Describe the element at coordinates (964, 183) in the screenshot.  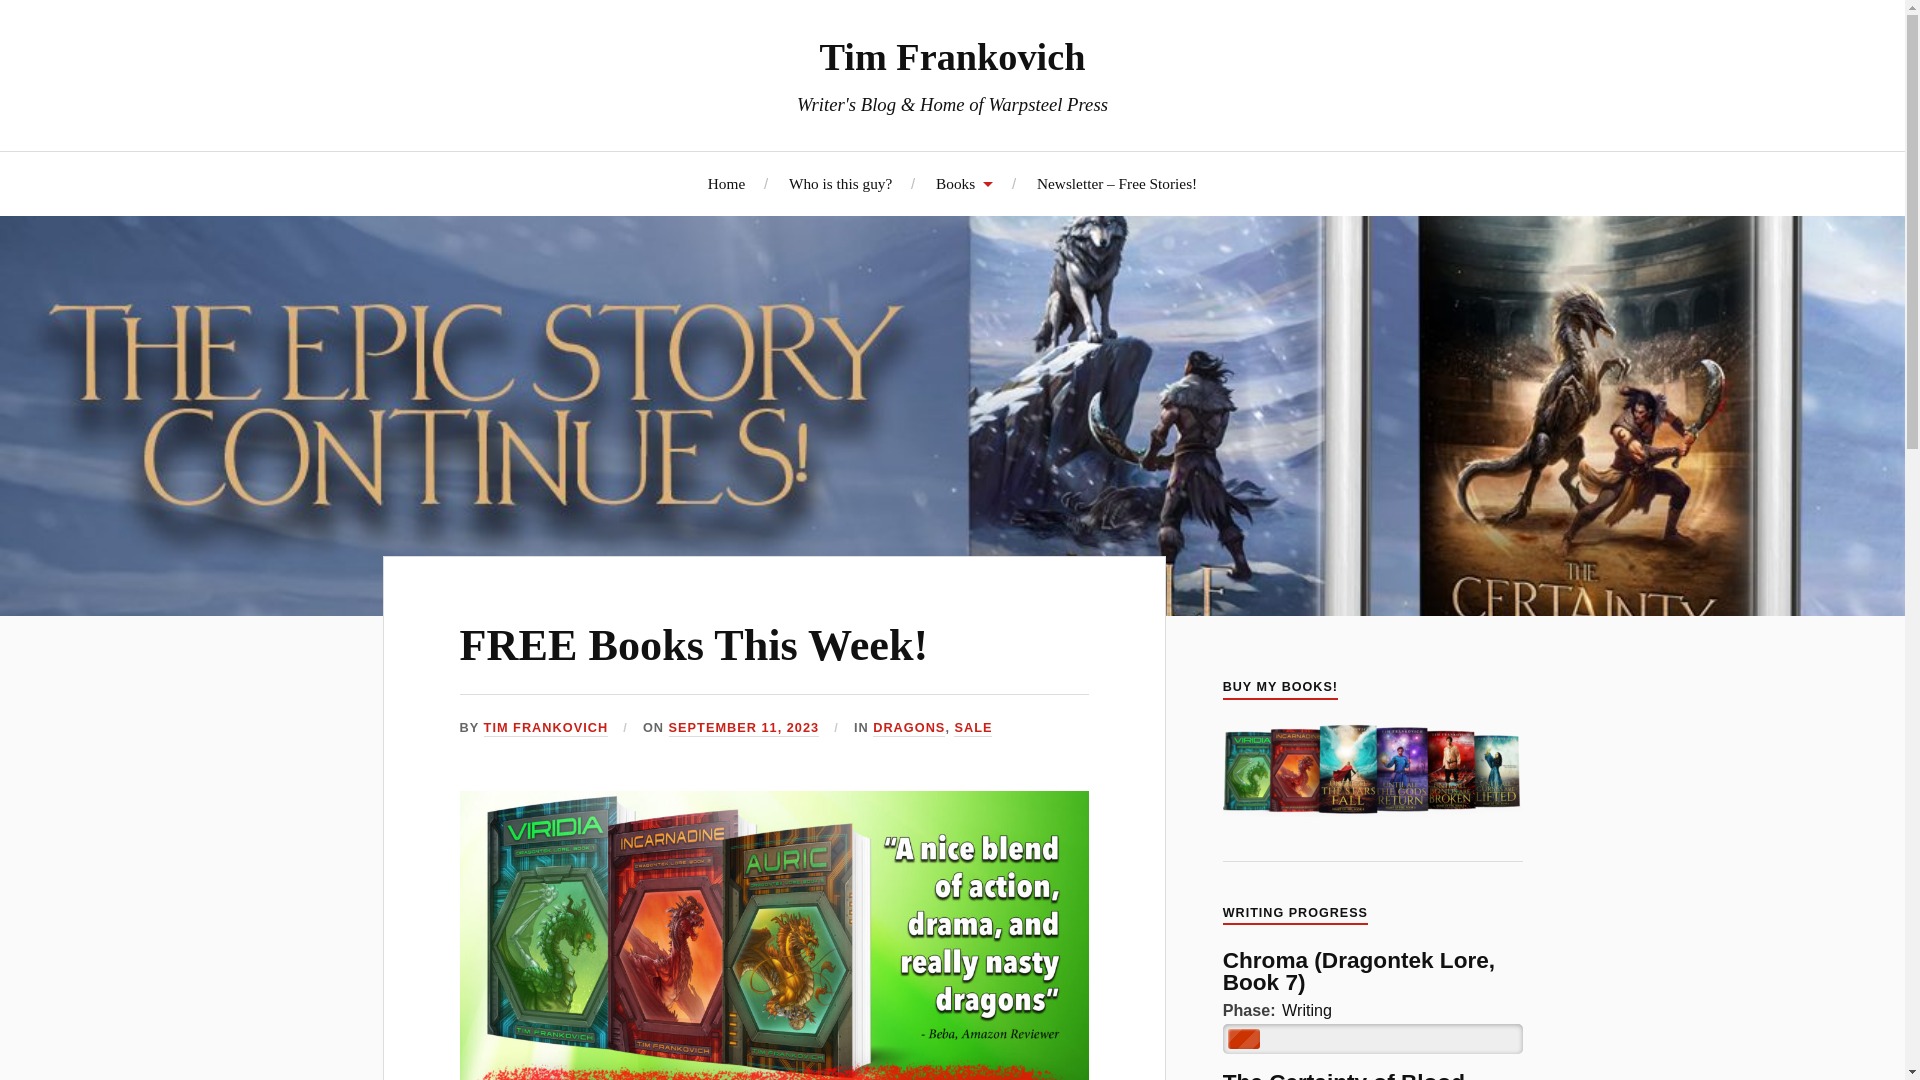
I see `Books` at that location.